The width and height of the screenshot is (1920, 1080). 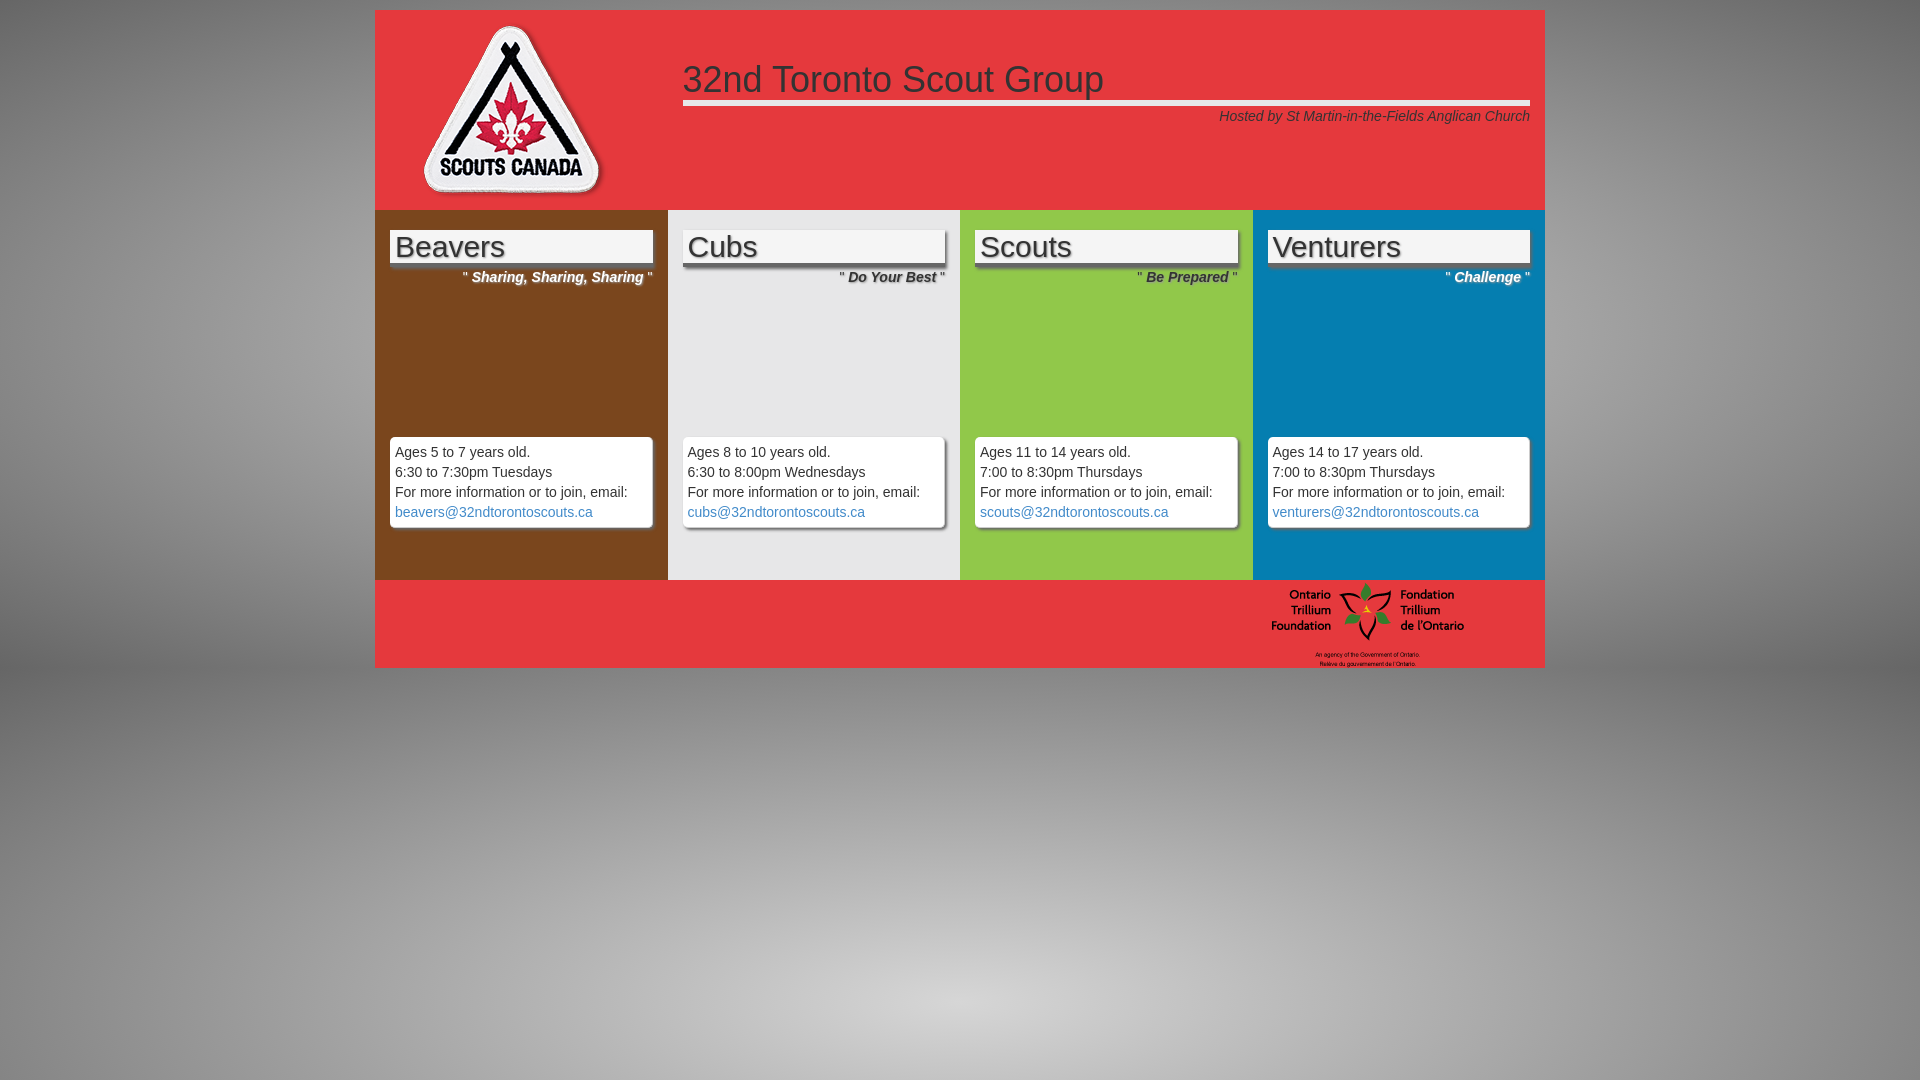 What do you see at coordinates (494, 512) in the screenshot?
I see `beavers@32ndtorontoscouts.ca` at bounding box center [494, 512].